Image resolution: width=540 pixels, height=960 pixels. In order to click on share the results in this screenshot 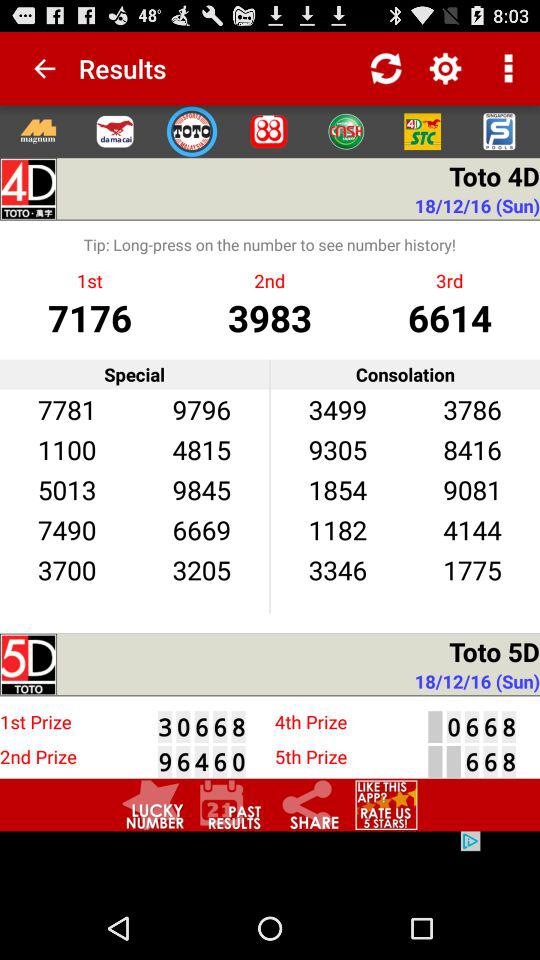, I will do `click(308, 804)`.